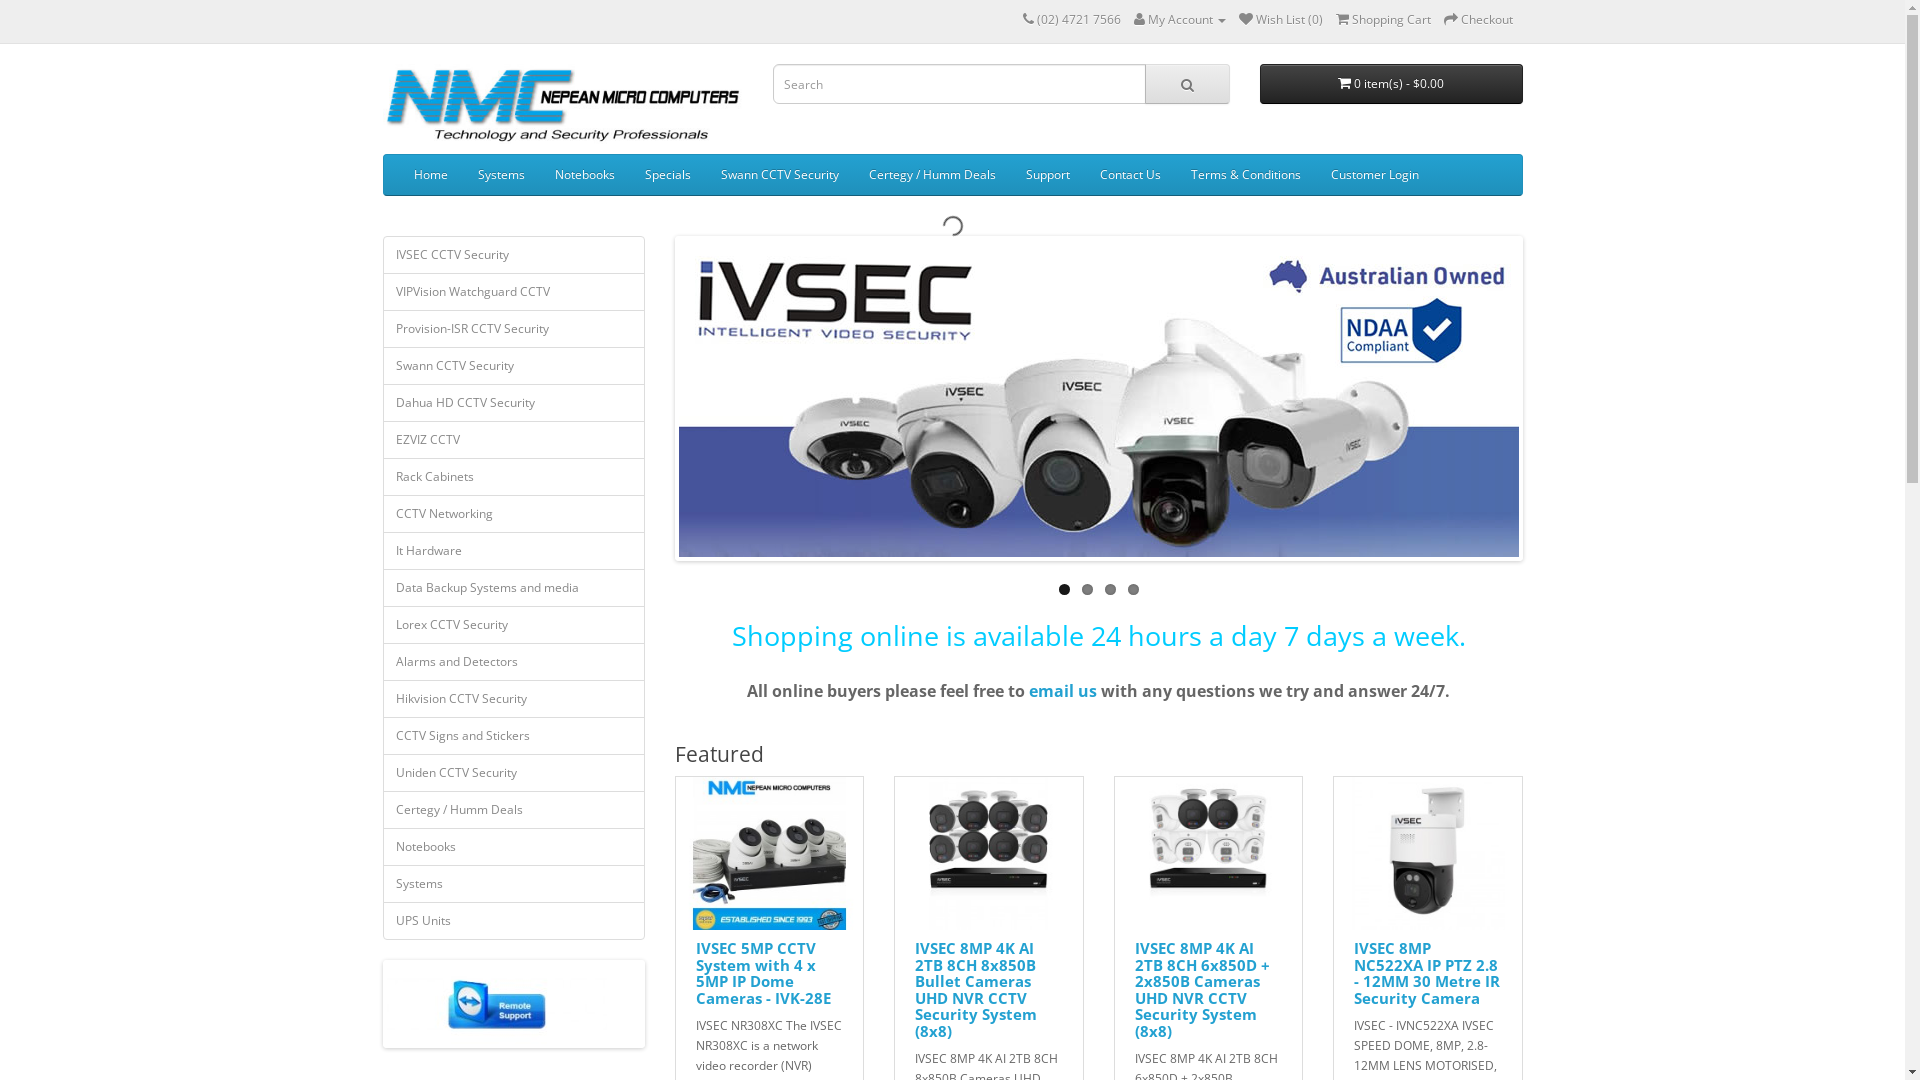 This screenshot has width=1920, height=1080. Describe the element at coordinates (562, 104) in the screenshot. I see `Nepean Micro Computers - Established Since 1993  ` at that location.